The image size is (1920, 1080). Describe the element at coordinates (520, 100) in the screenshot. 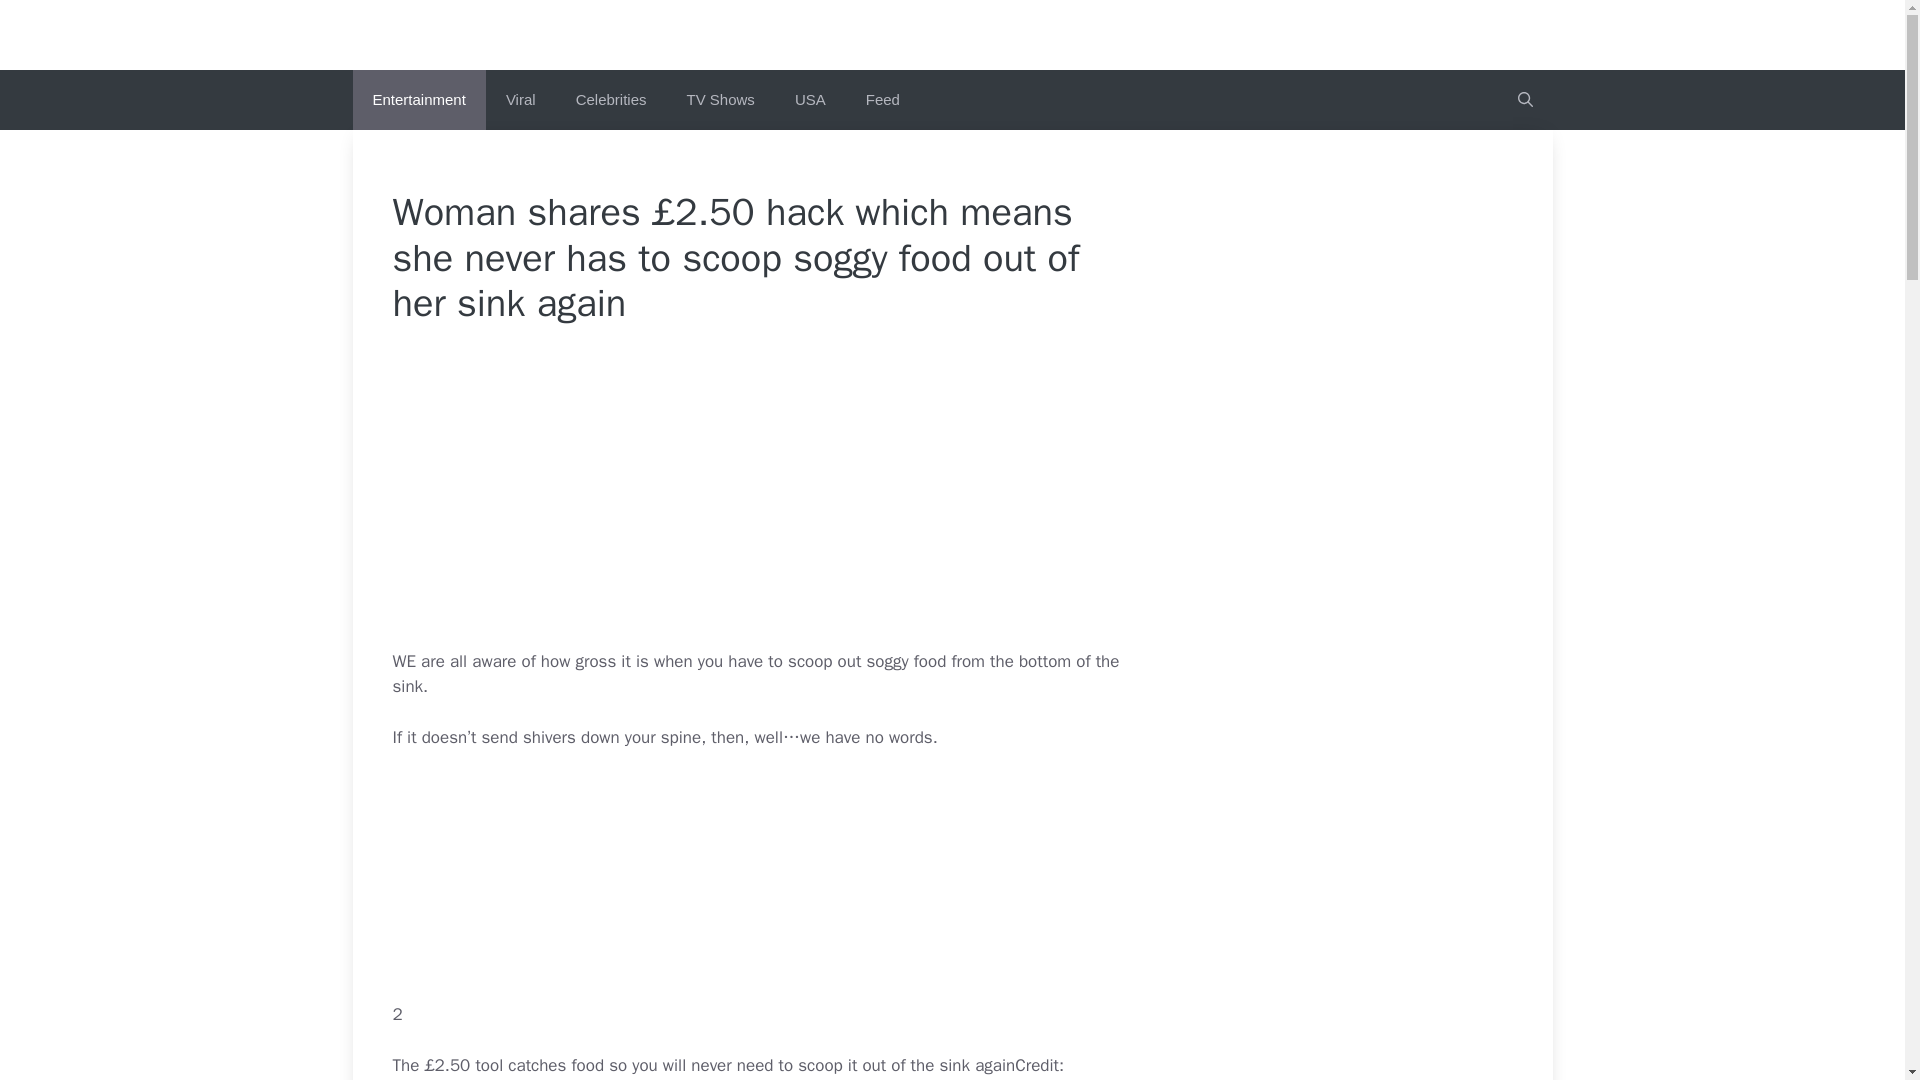

I see `Viral` at that location.